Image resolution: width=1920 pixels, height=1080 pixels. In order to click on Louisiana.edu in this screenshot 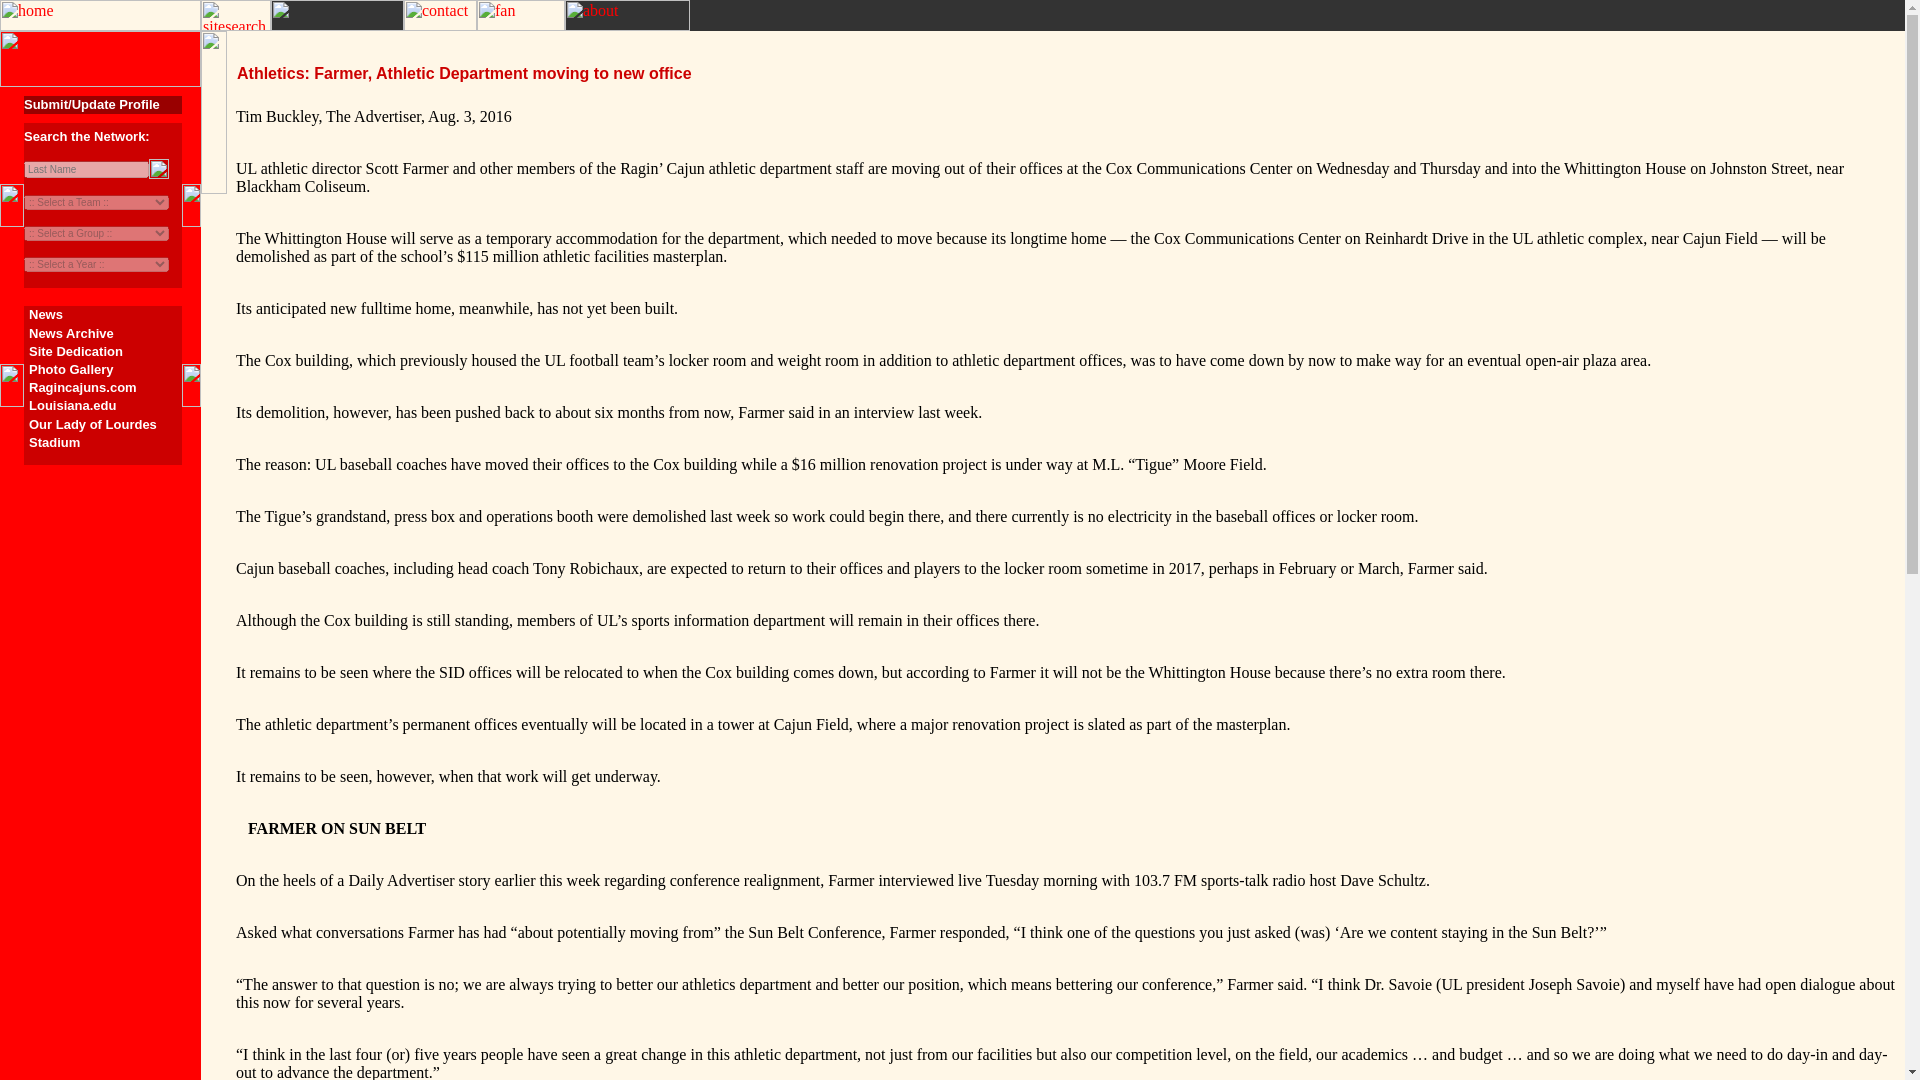, I will do `click(72, 405)`.